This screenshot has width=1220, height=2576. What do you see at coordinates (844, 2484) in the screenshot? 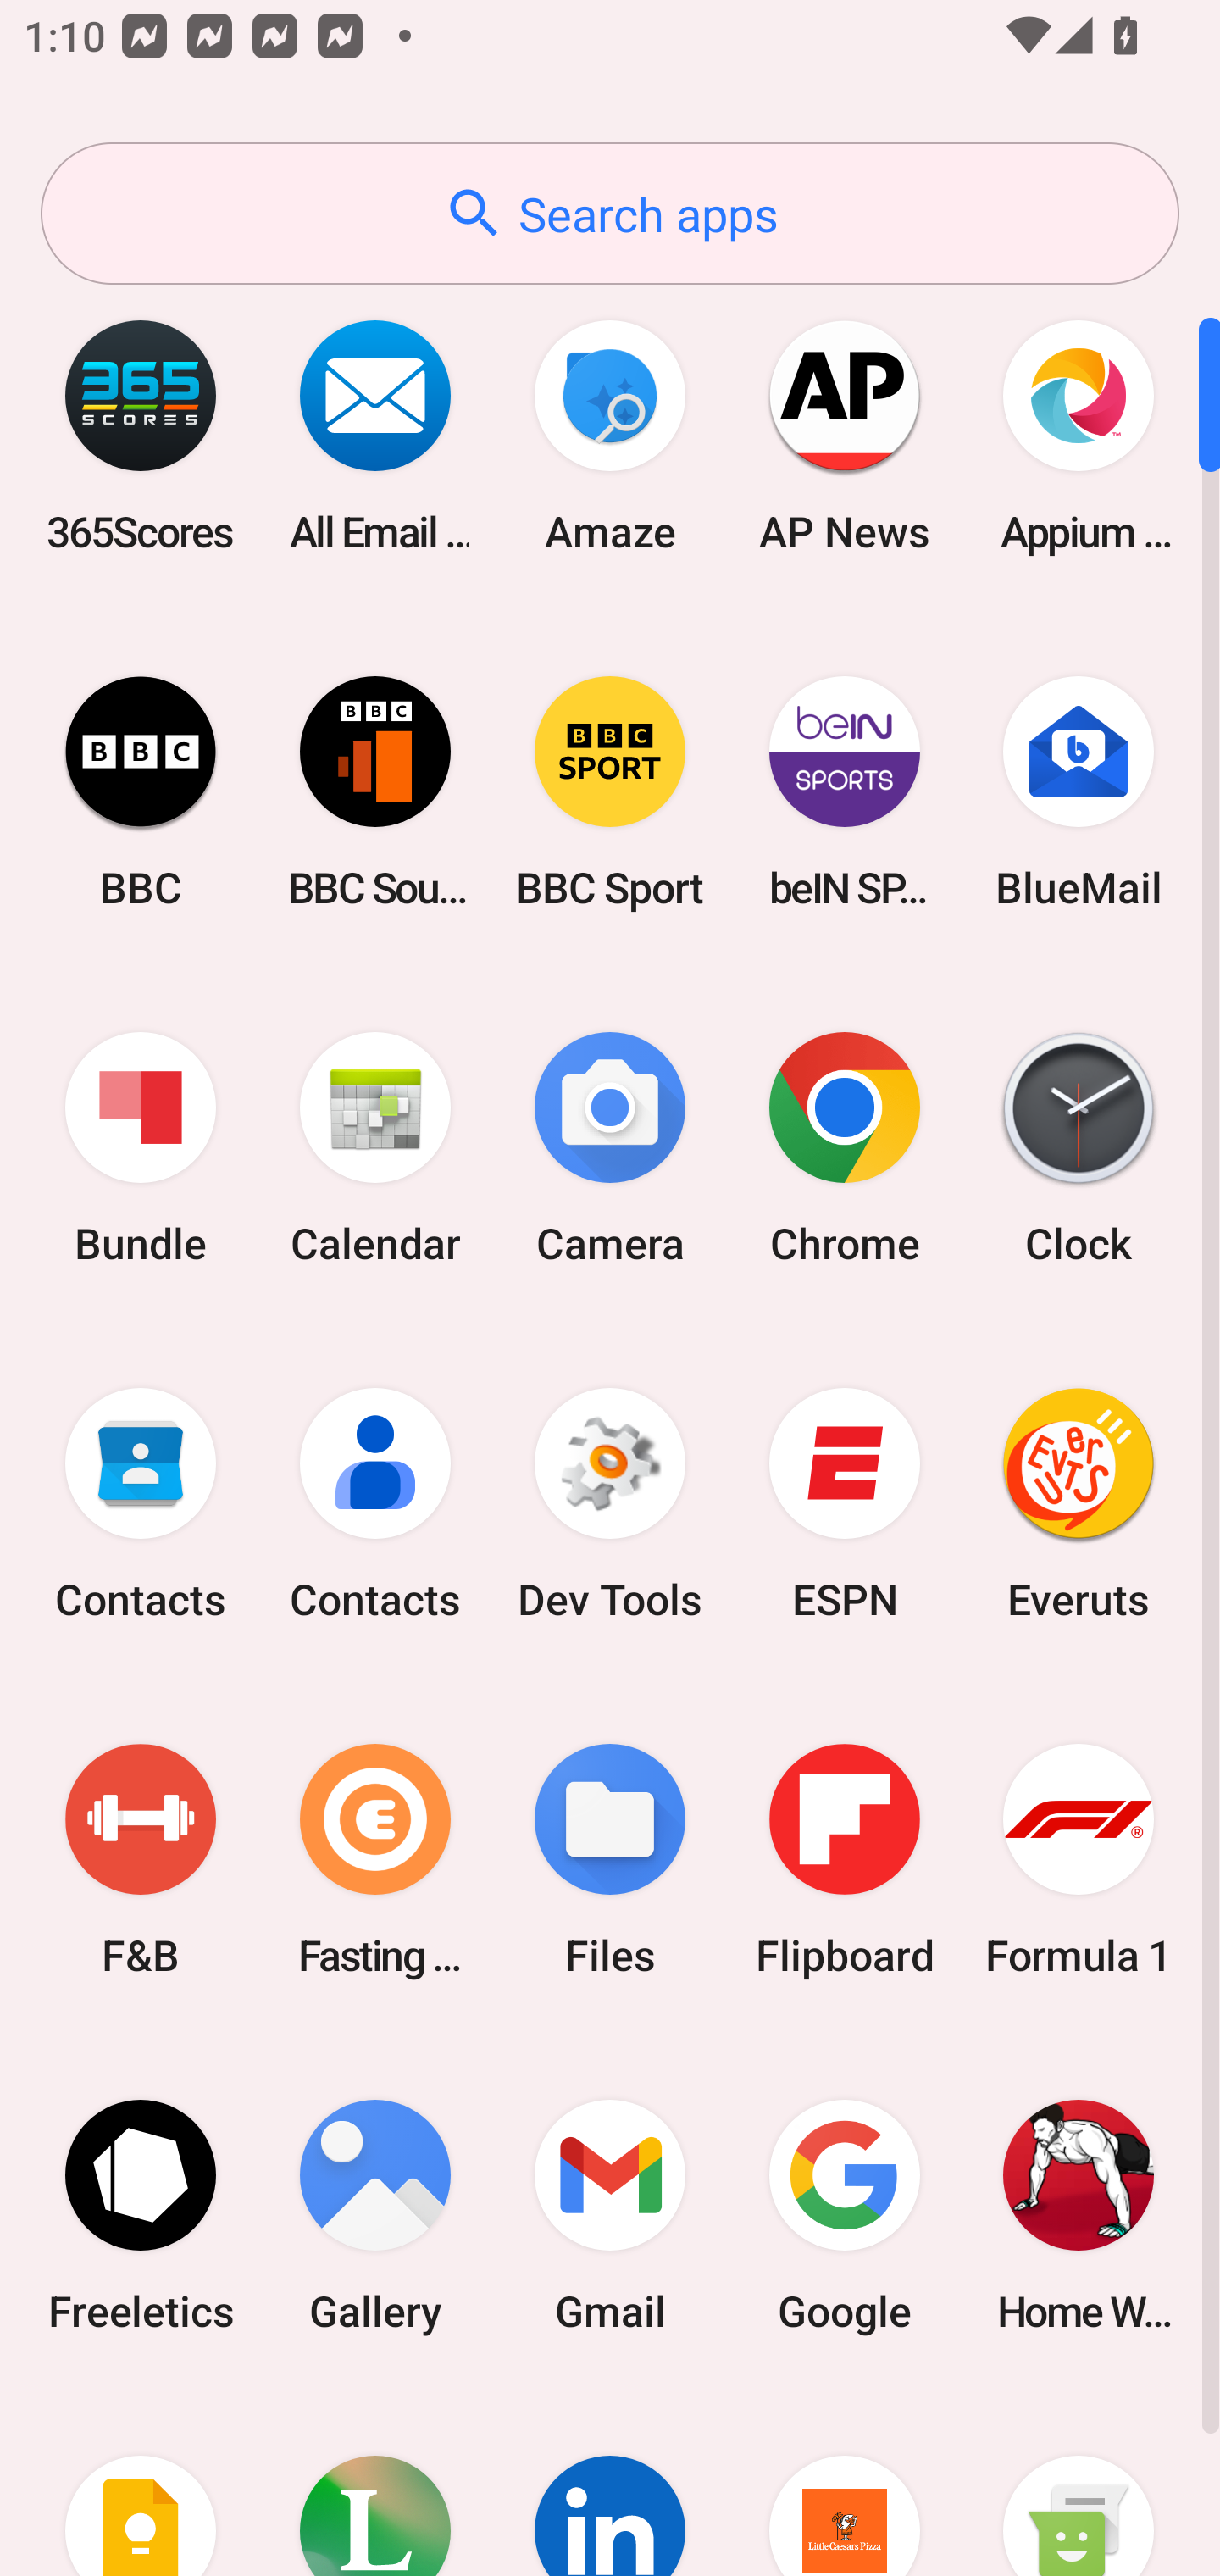
I see `Little Caesars Pizza` at bounding box center [844, 2484].